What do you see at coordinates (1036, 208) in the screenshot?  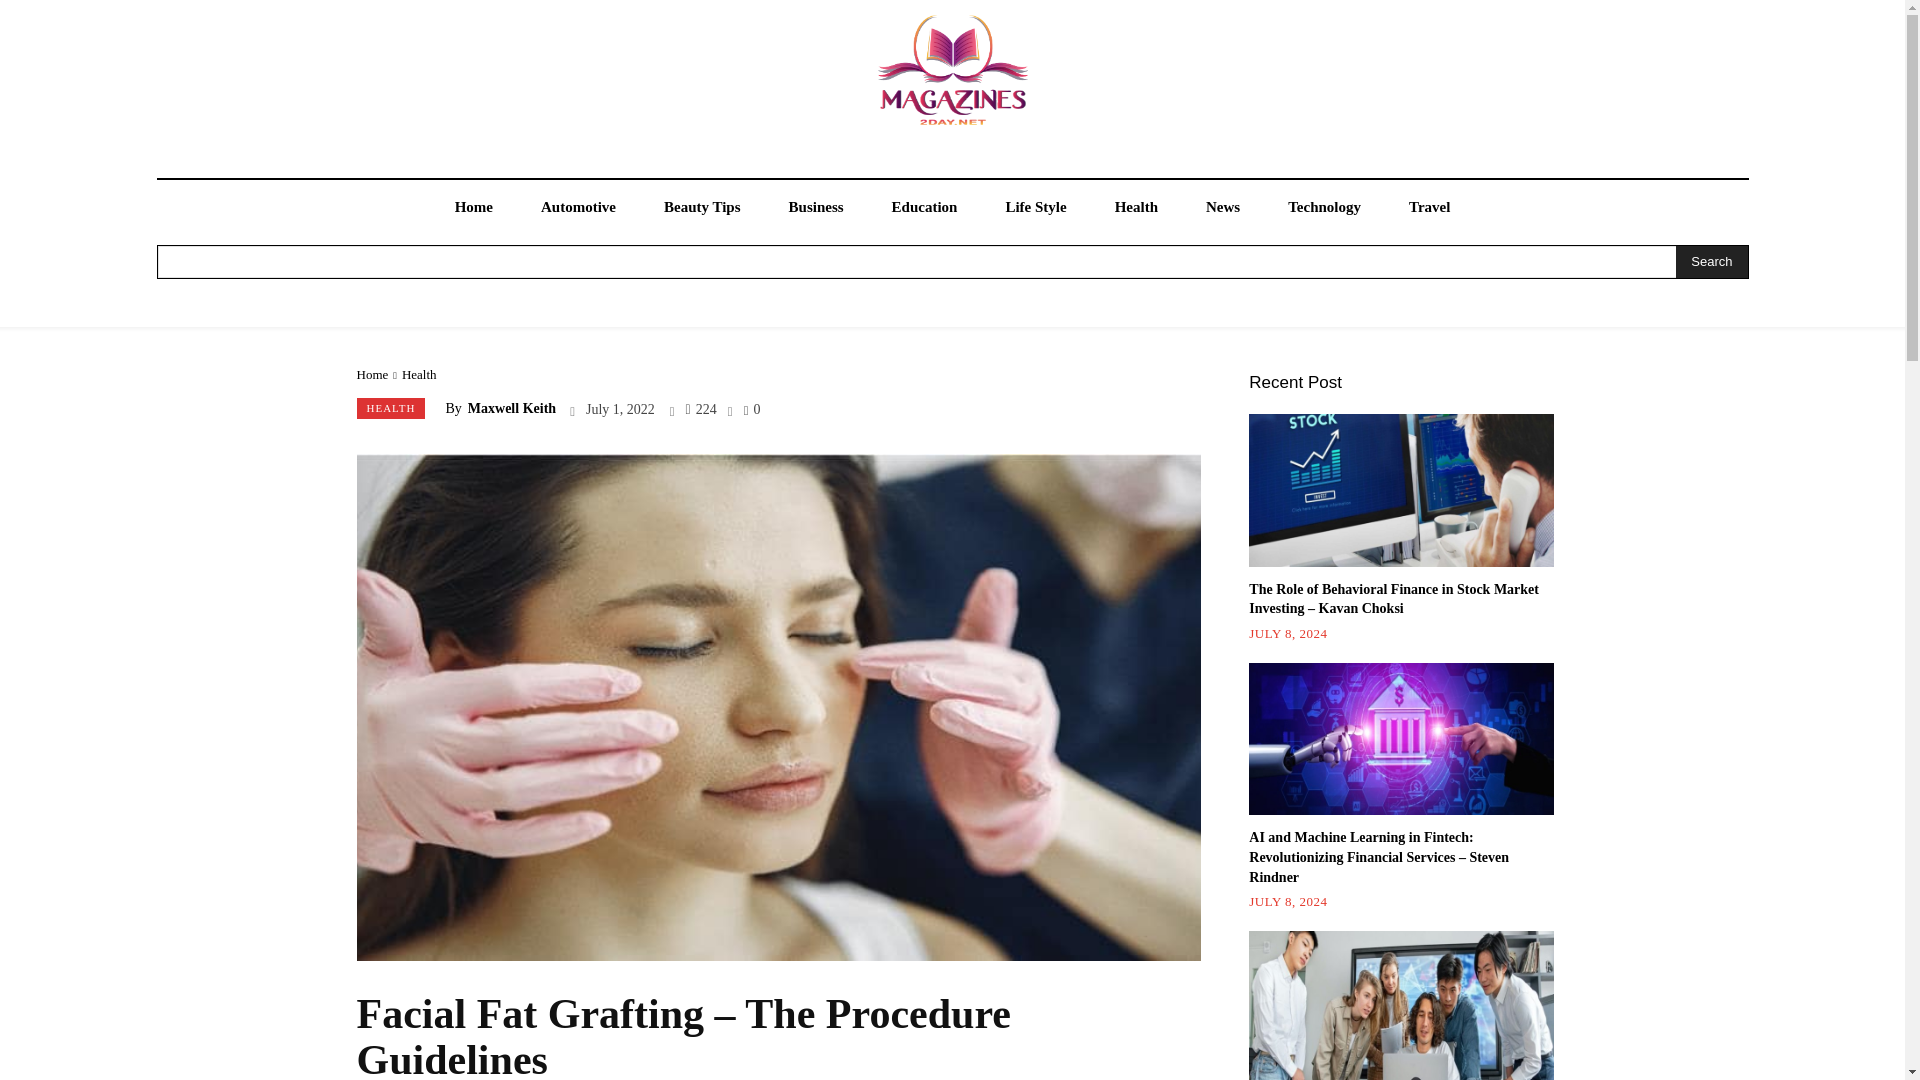 I see `Life Style` at bounding box center [1036, 208].